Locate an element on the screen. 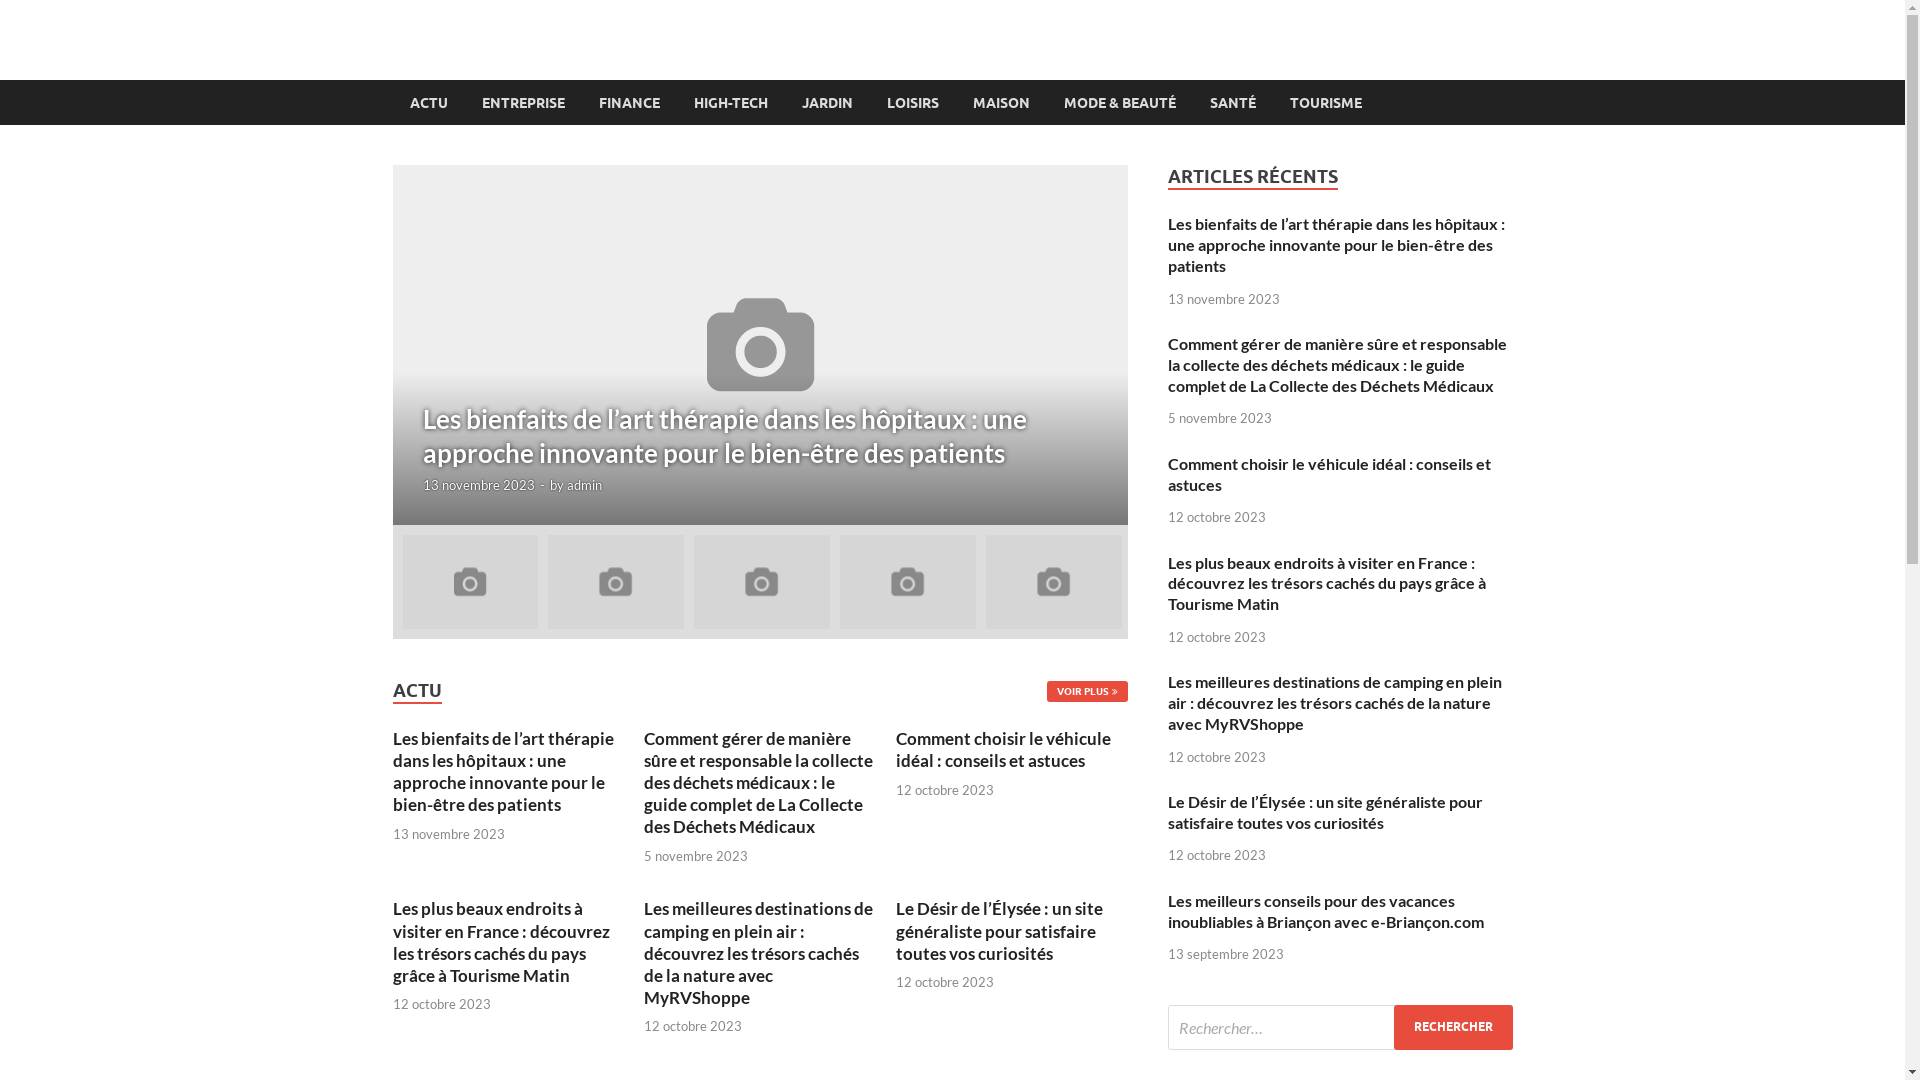 Image resolution: width=1920 pixels, height=1080 pixels. VOIR PLUS is located at coordinates (1086, 692).